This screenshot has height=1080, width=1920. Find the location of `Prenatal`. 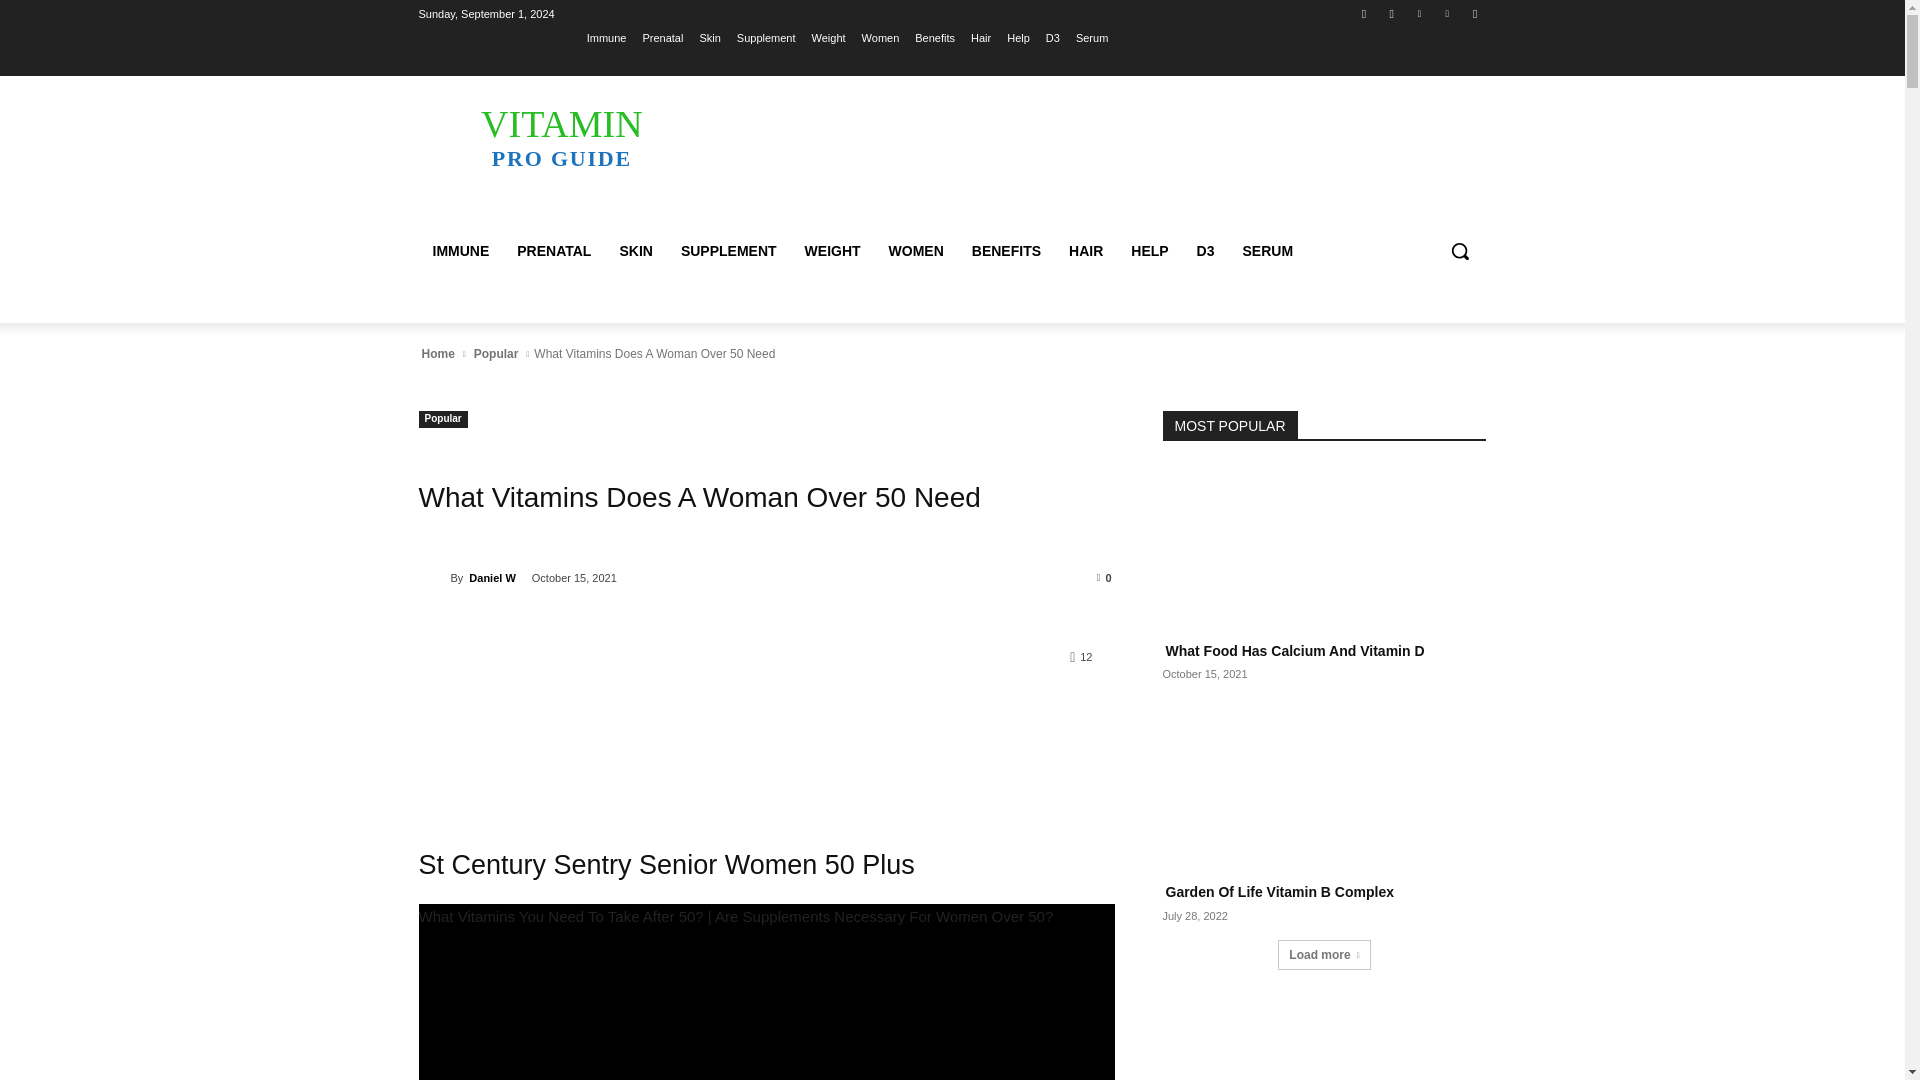

Prenatal is located at coordinates (662, 37).